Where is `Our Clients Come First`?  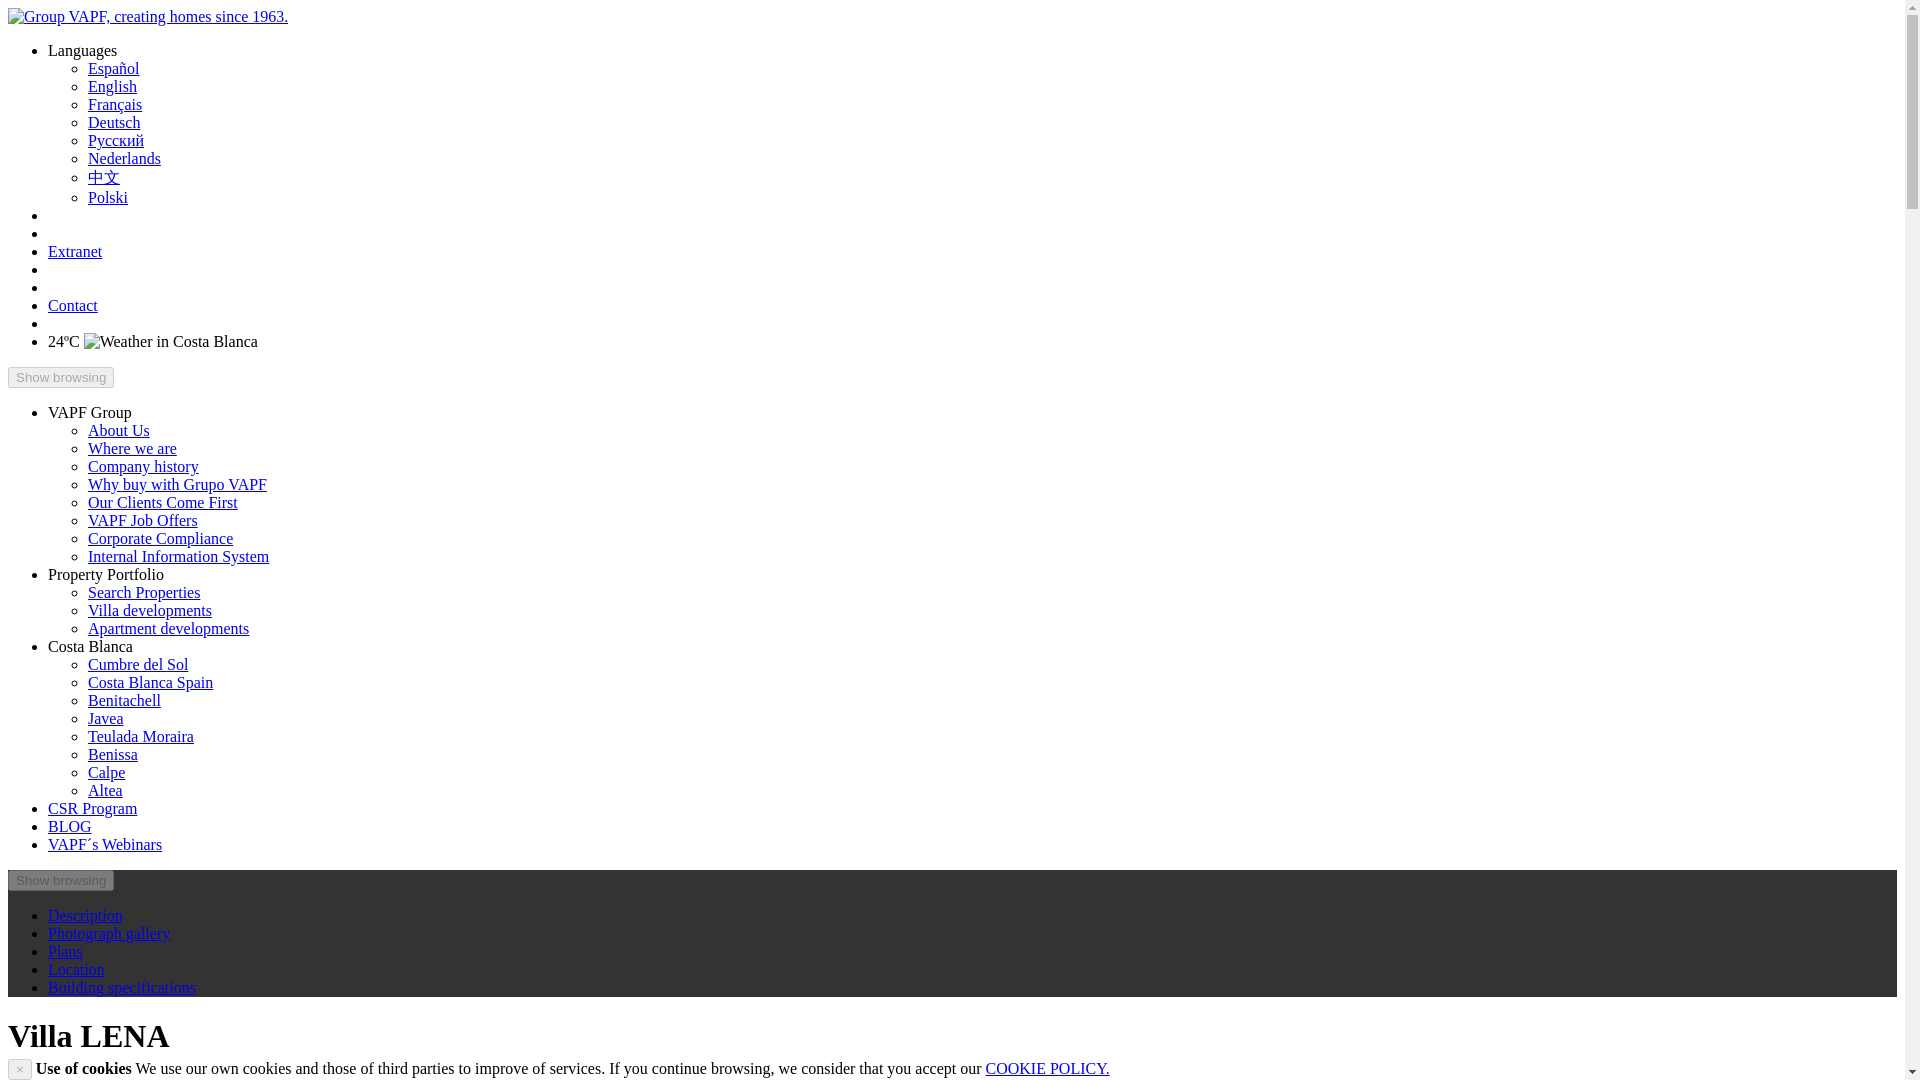 Our Clients Come First is located at coordinates (163, 502).